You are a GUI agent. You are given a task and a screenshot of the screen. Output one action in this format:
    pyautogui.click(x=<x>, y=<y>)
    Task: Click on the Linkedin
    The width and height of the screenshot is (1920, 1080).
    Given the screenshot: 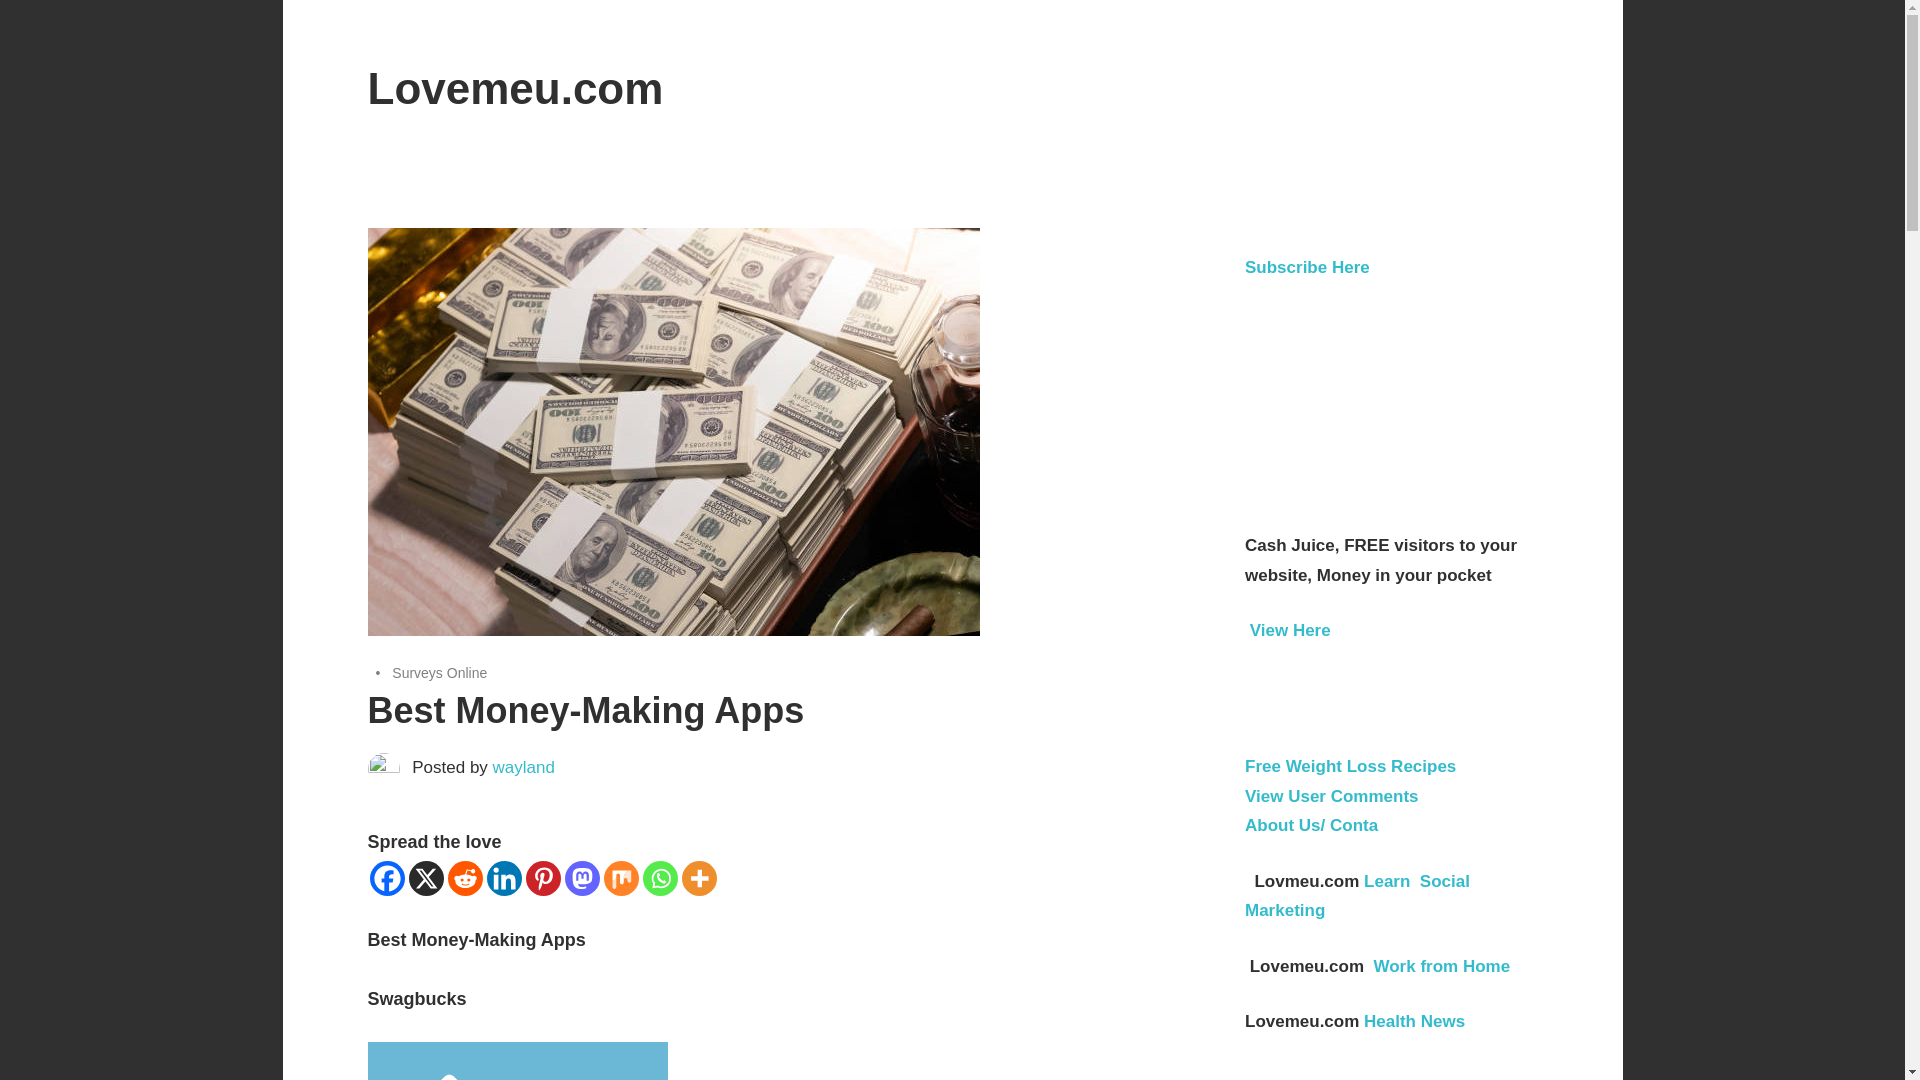 What is the action you would take?
    pyautogui.click(x=502, y=878)
    